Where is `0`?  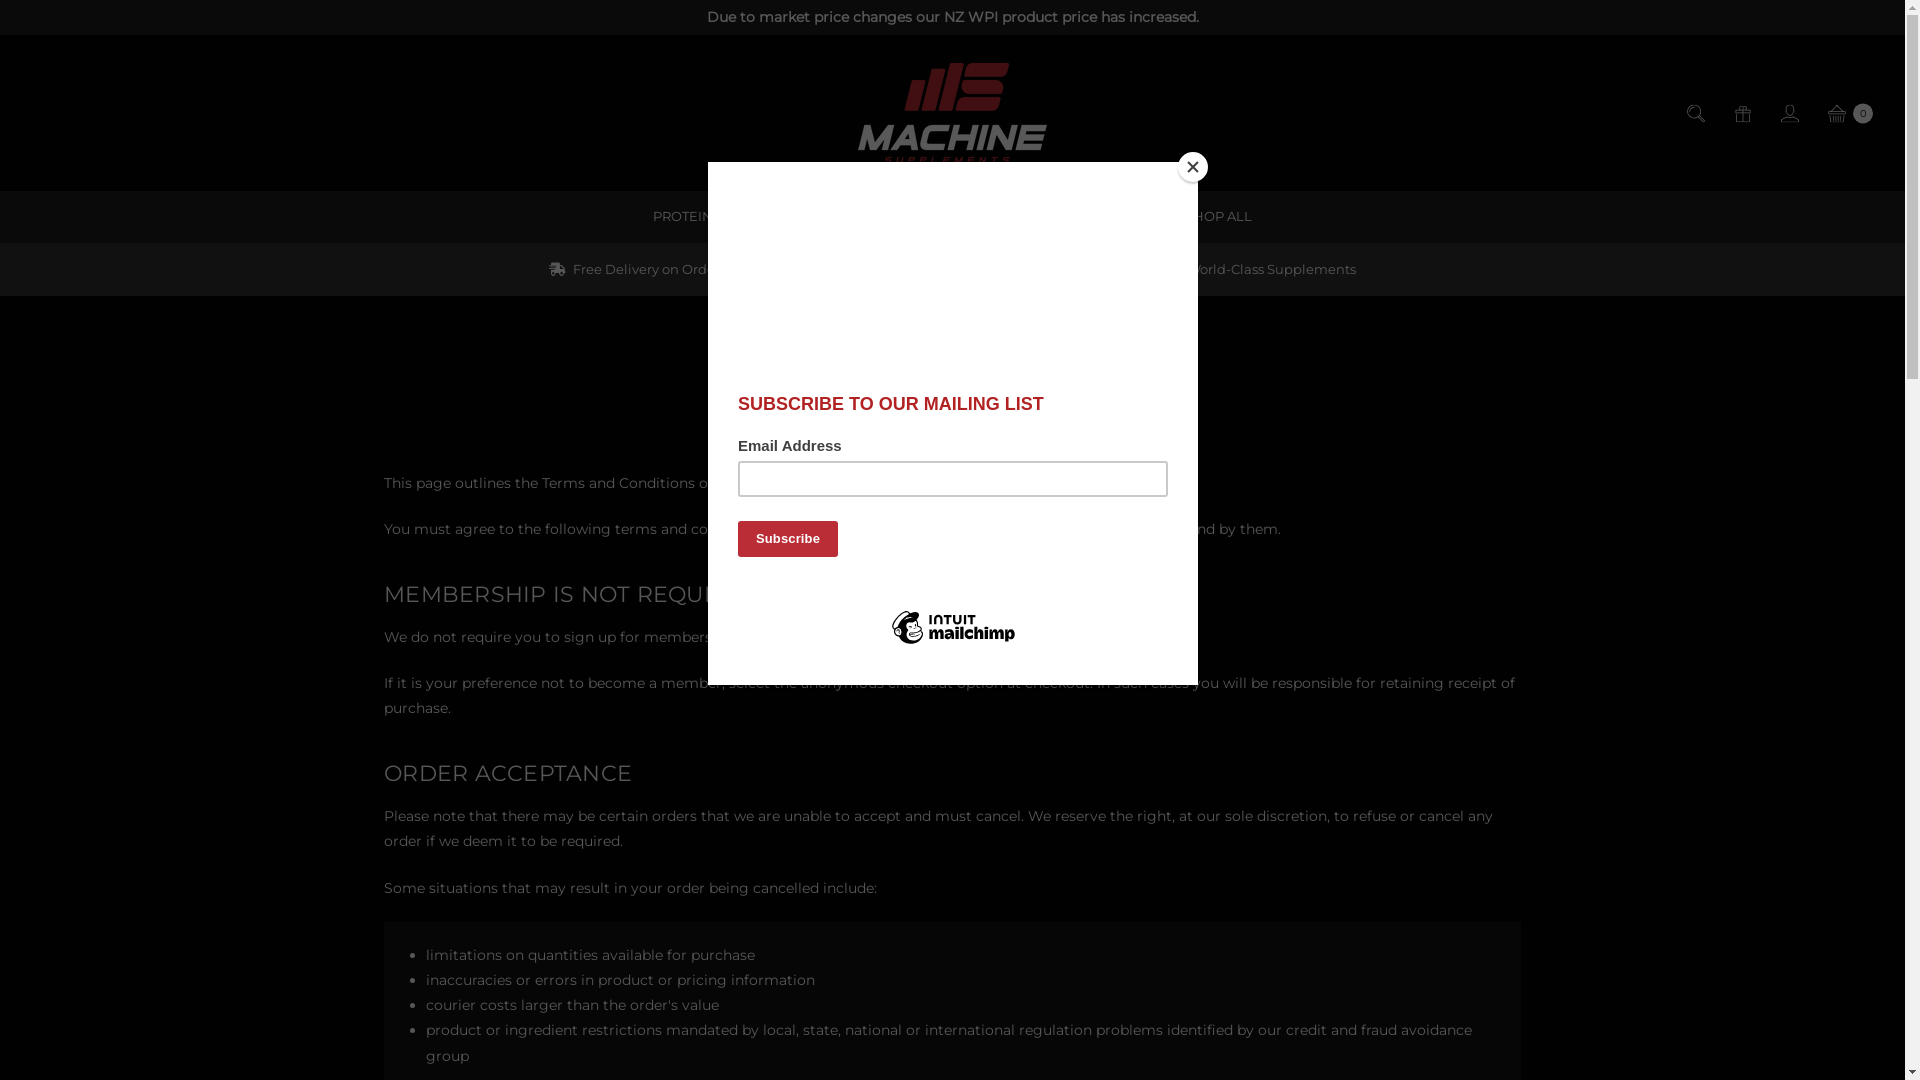 0 is located at coordinates (1849, 114).